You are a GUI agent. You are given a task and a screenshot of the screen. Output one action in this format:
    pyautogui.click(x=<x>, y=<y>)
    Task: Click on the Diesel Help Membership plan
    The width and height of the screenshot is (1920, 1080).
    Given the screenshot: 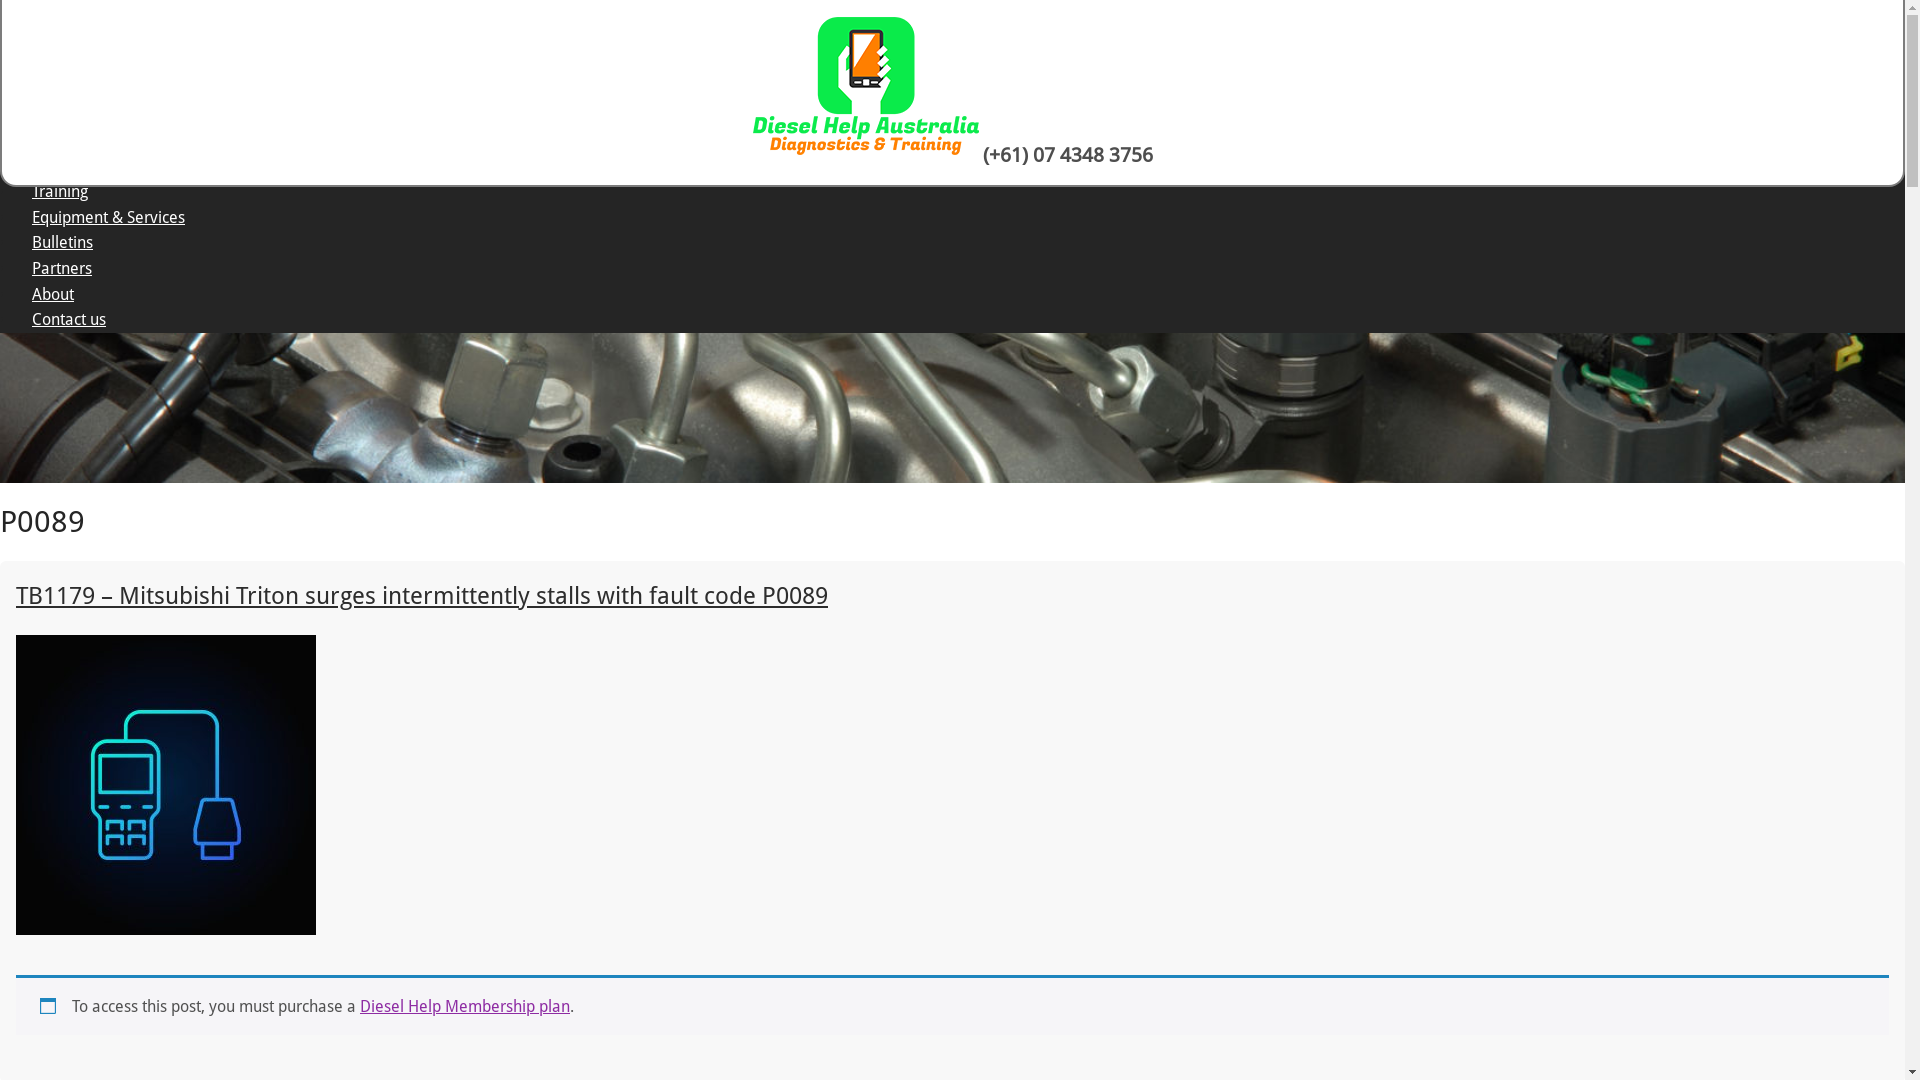 What is the action you would take?
    pyautogui.click(x=465, y=1006)
    